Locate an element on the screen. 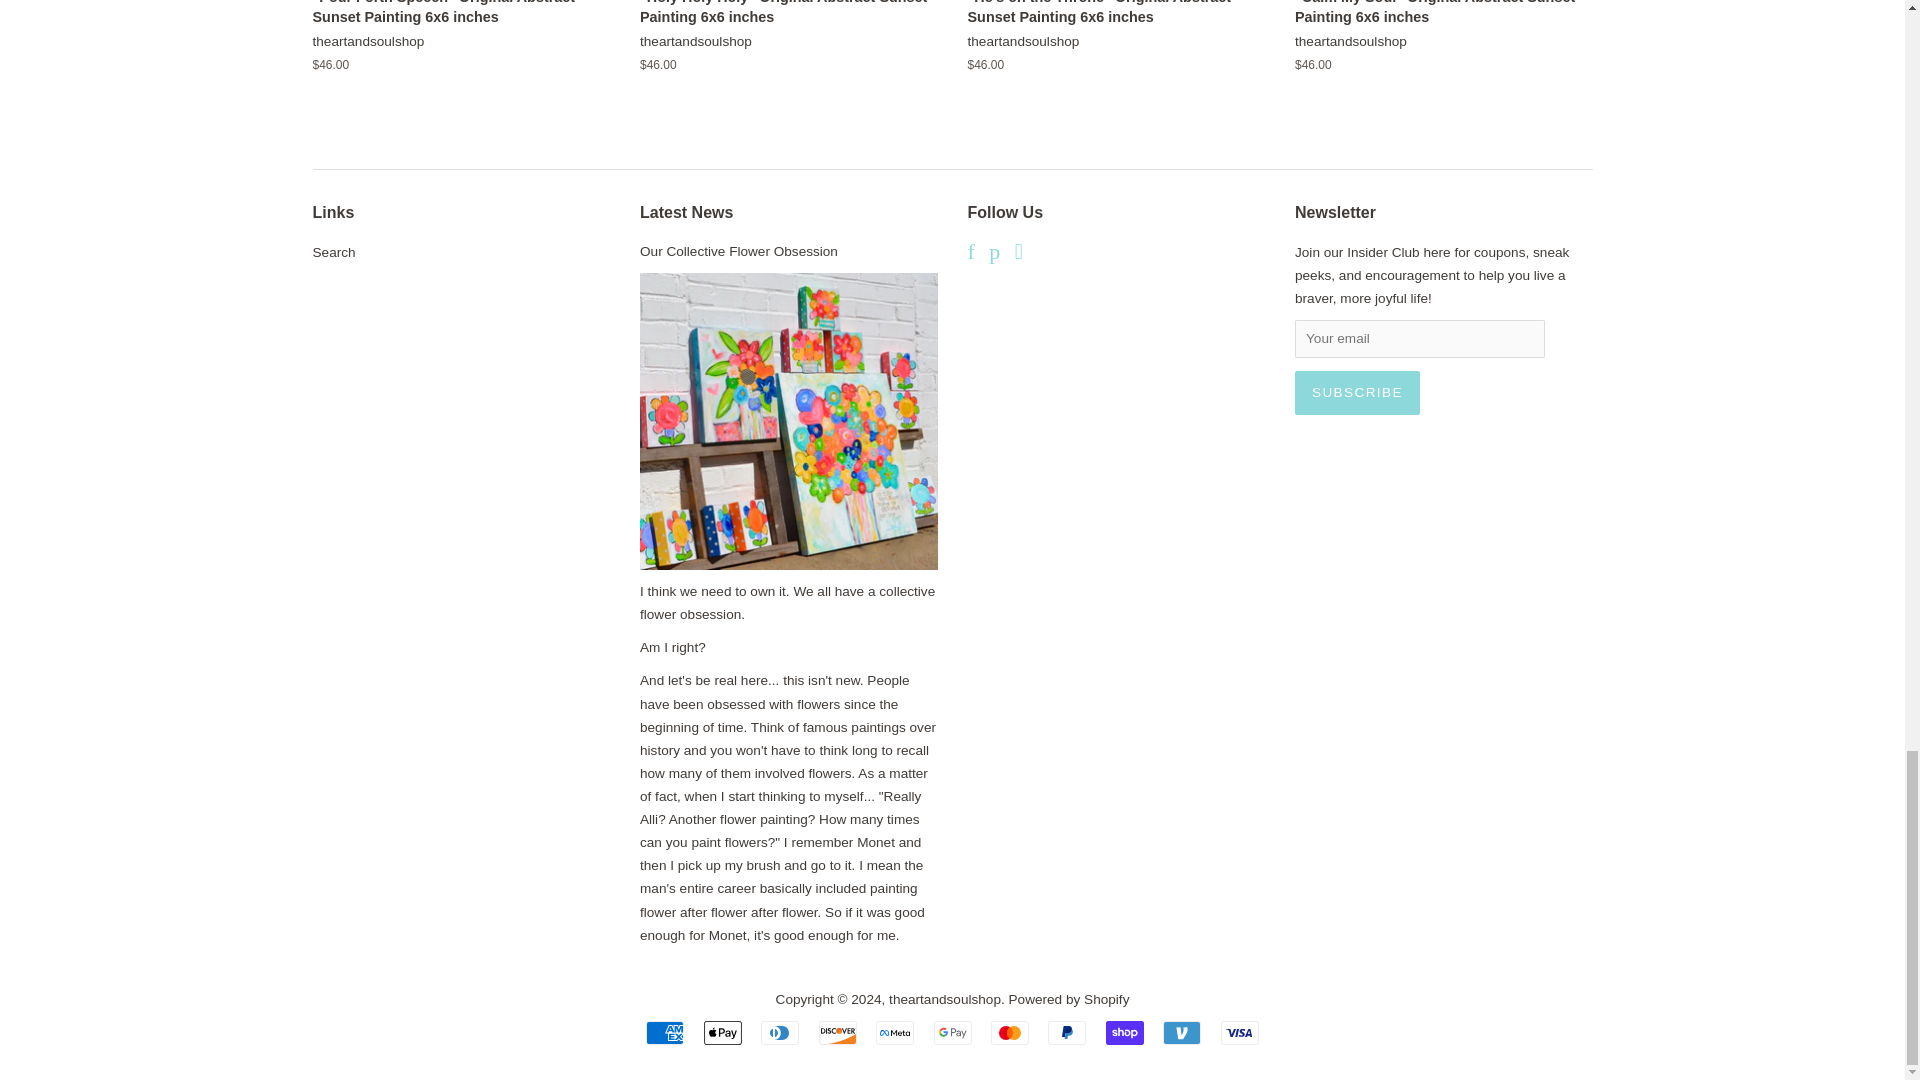 This screenshot has height=1080, width=1920. Discover is located at coordinates (838, 1032).